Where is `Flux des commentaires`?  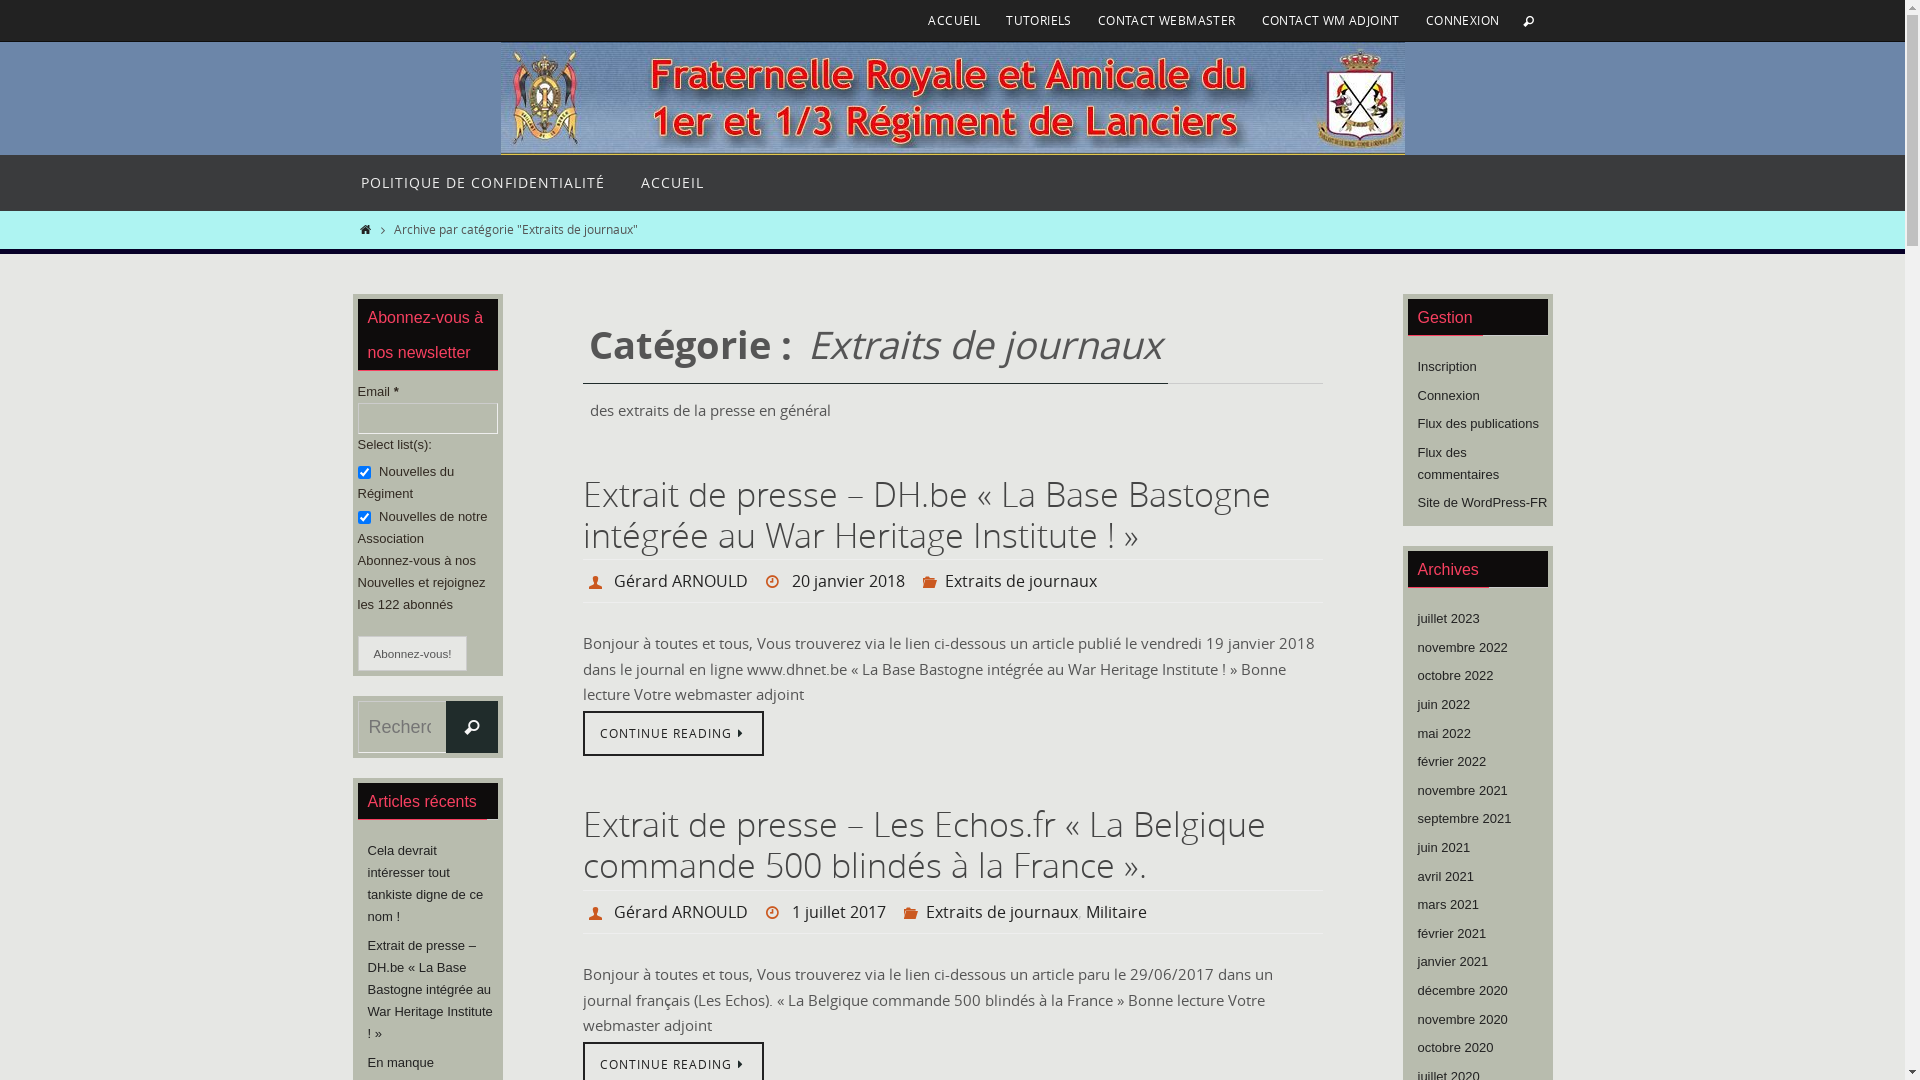 Flux des commentaires is located at coordinates (1459, 464).